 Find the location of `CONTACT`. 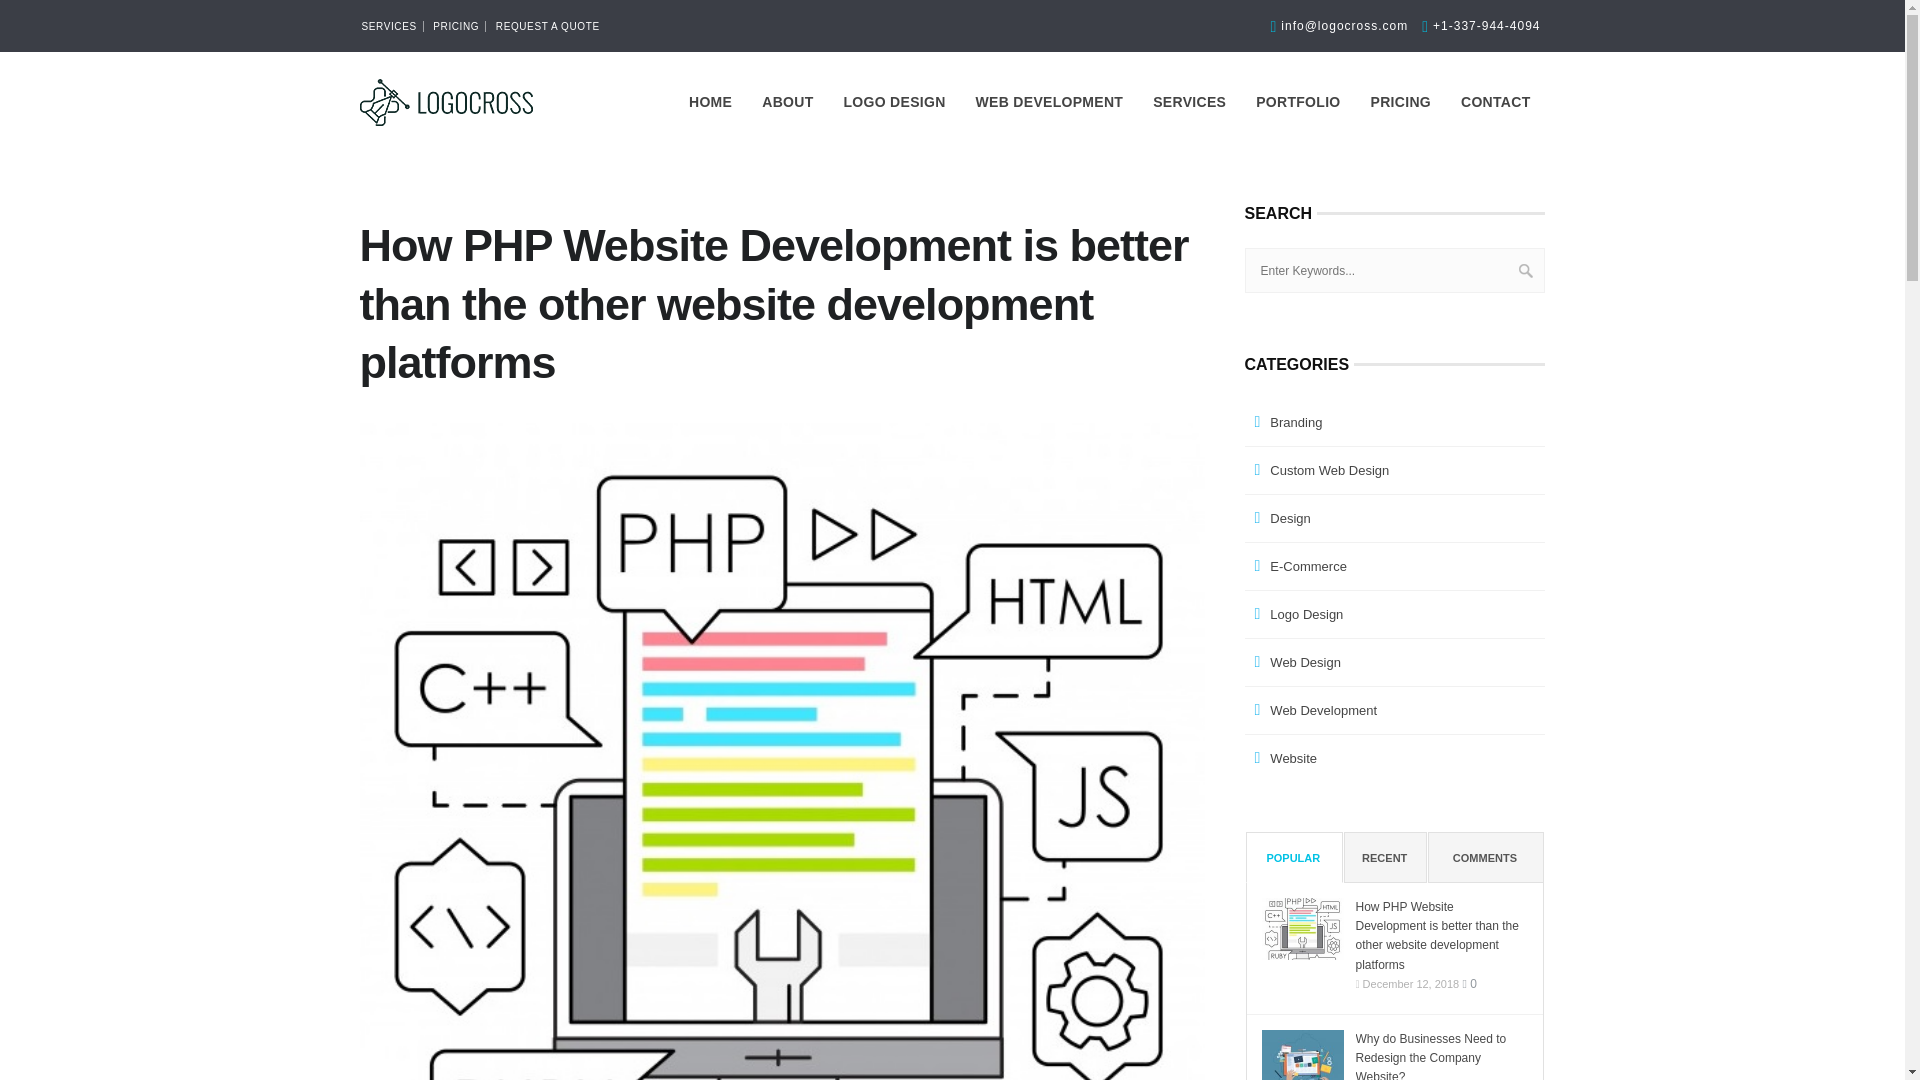

CONTACT is located at coordinates (1495, 102).